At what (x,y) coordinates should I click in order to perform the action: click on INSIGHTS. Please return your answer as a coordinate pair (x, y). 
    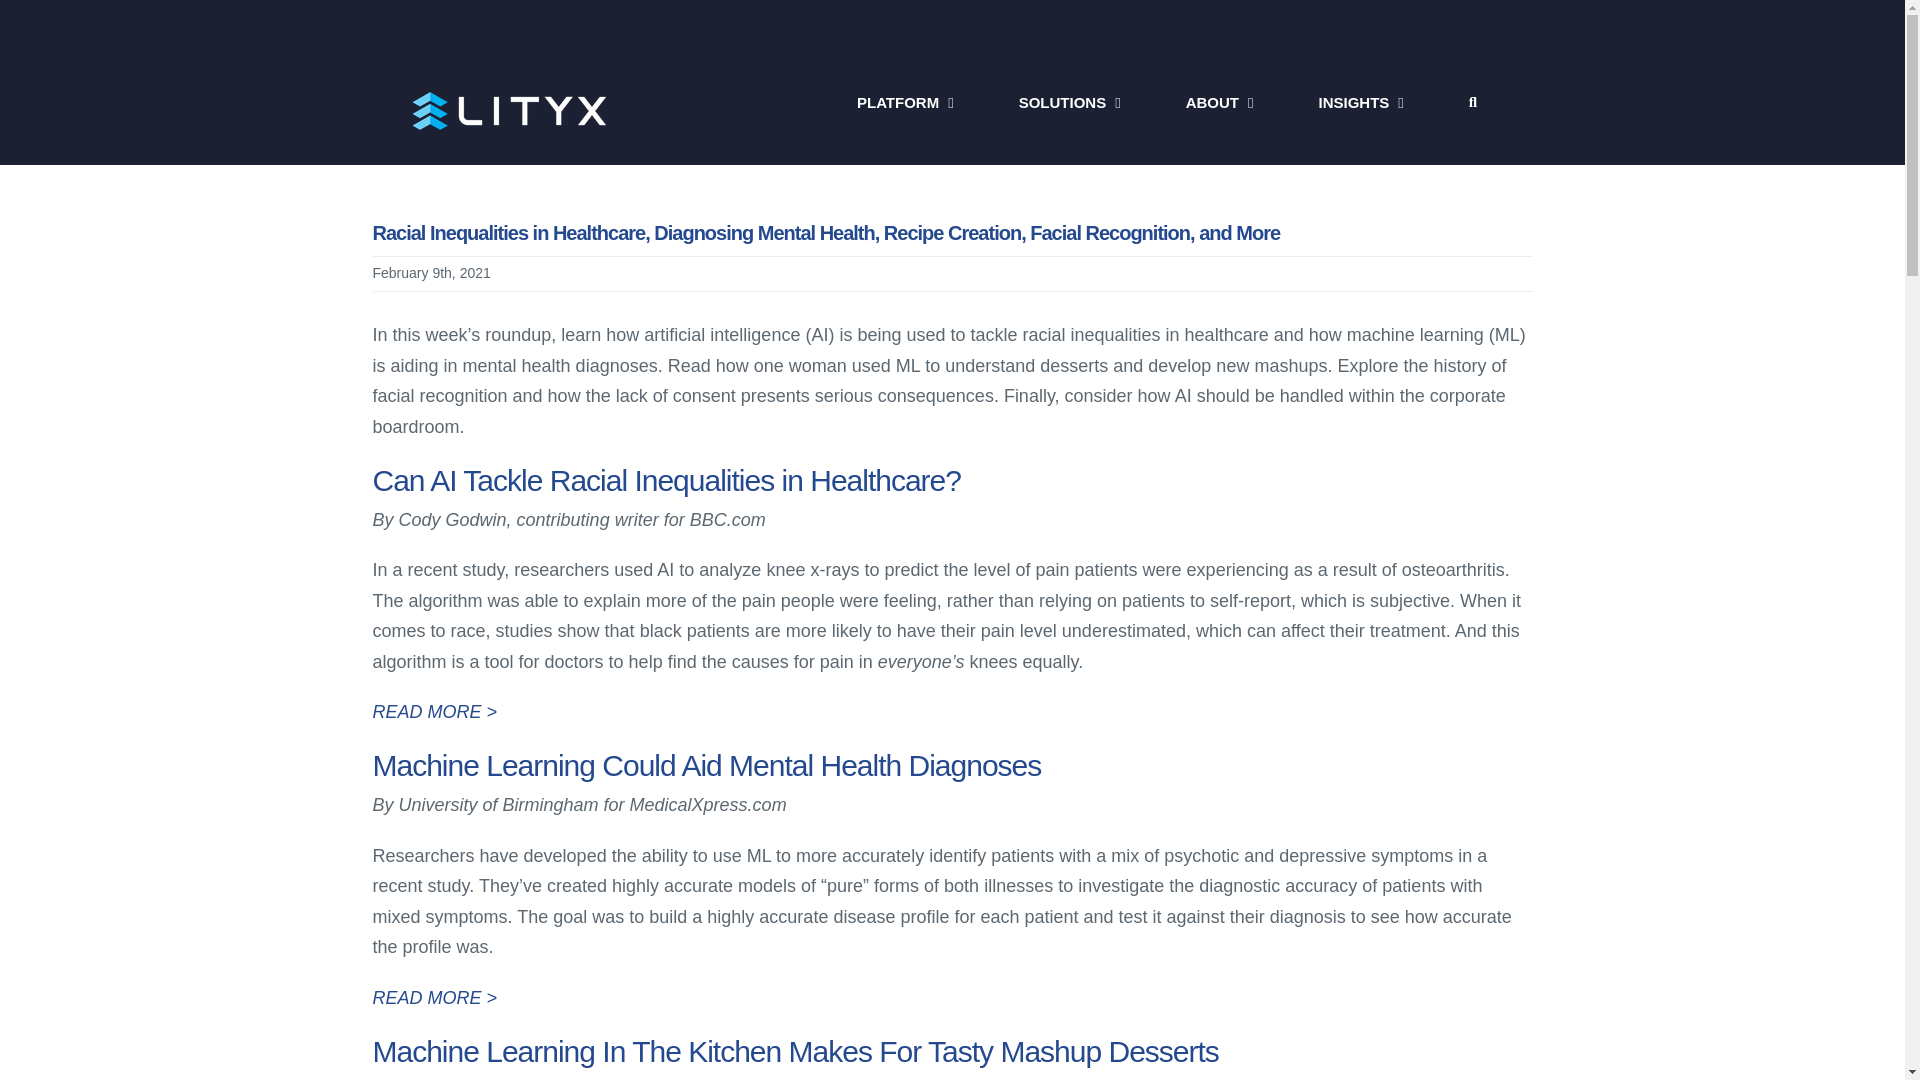
    Looking at the image, I should click on (1360, 102).